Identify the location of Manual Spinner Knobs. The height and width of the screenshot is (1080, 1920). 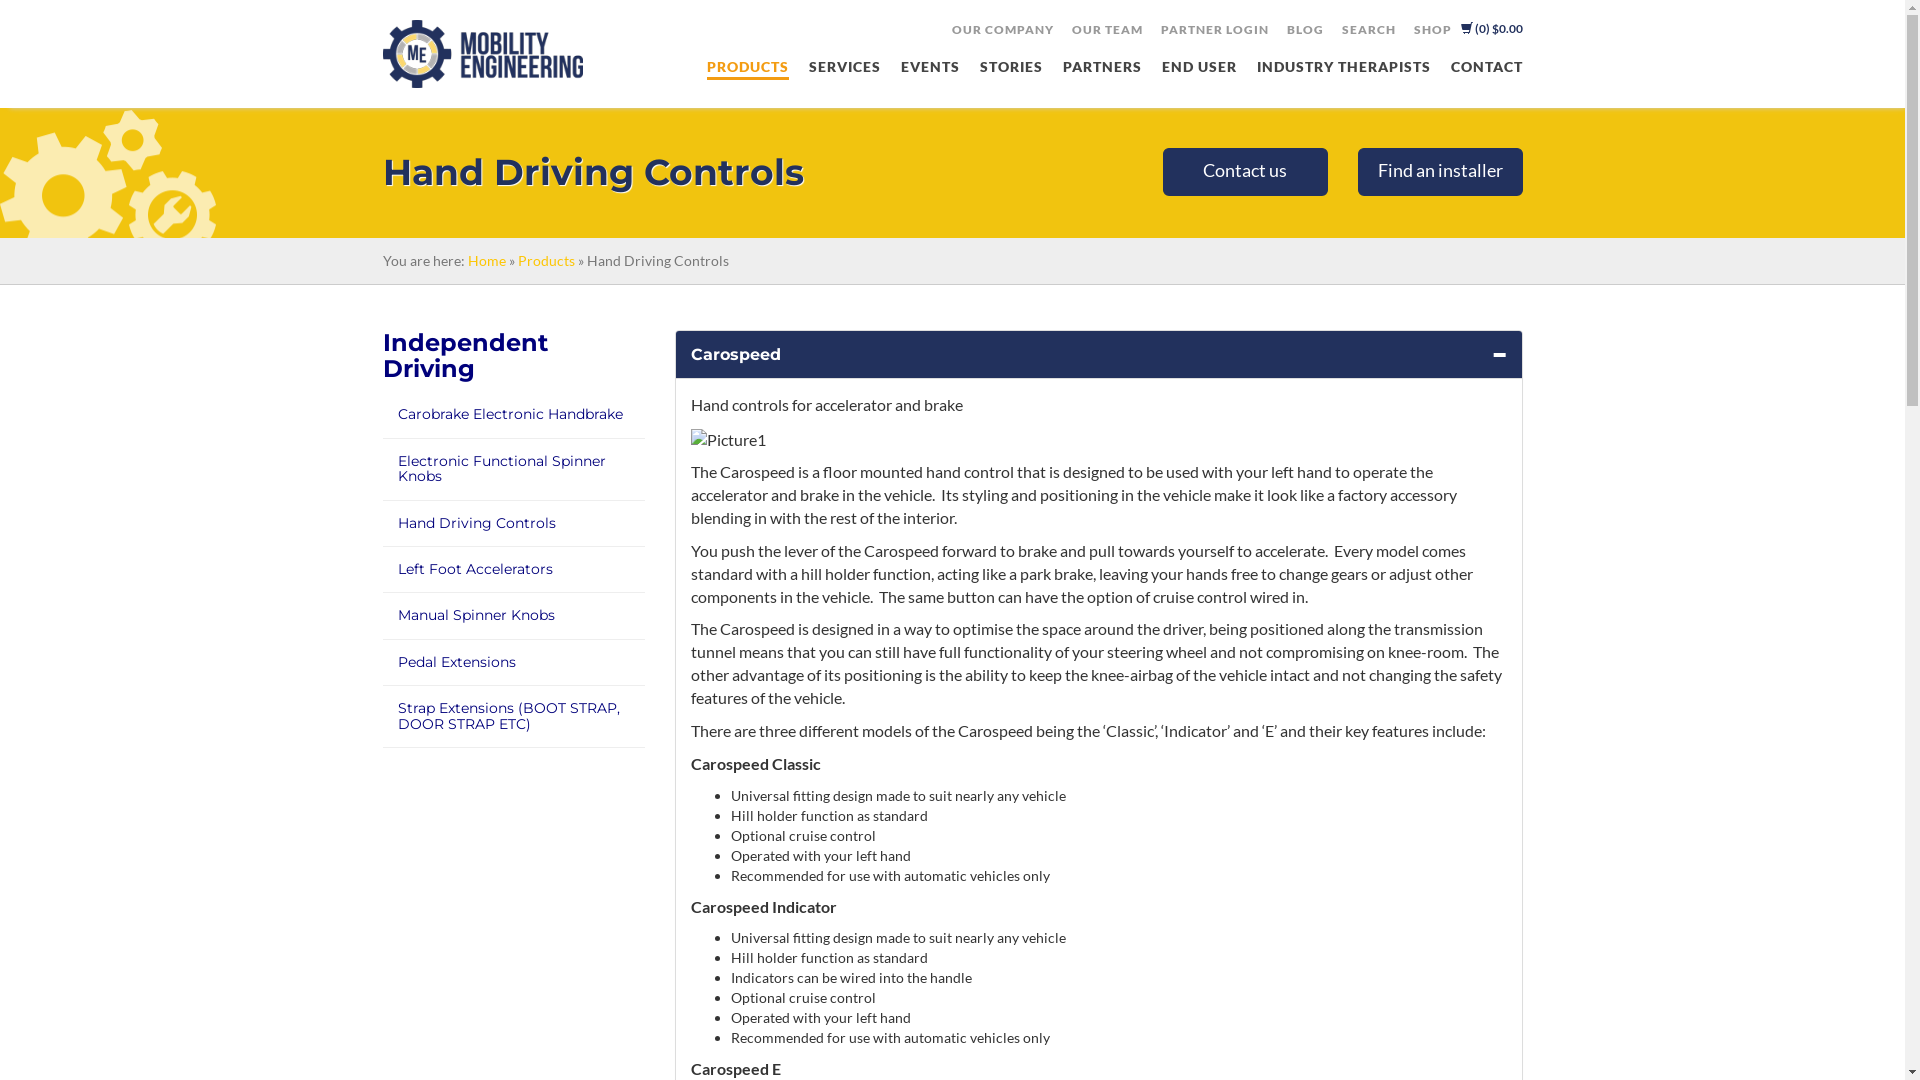
(476, 614).